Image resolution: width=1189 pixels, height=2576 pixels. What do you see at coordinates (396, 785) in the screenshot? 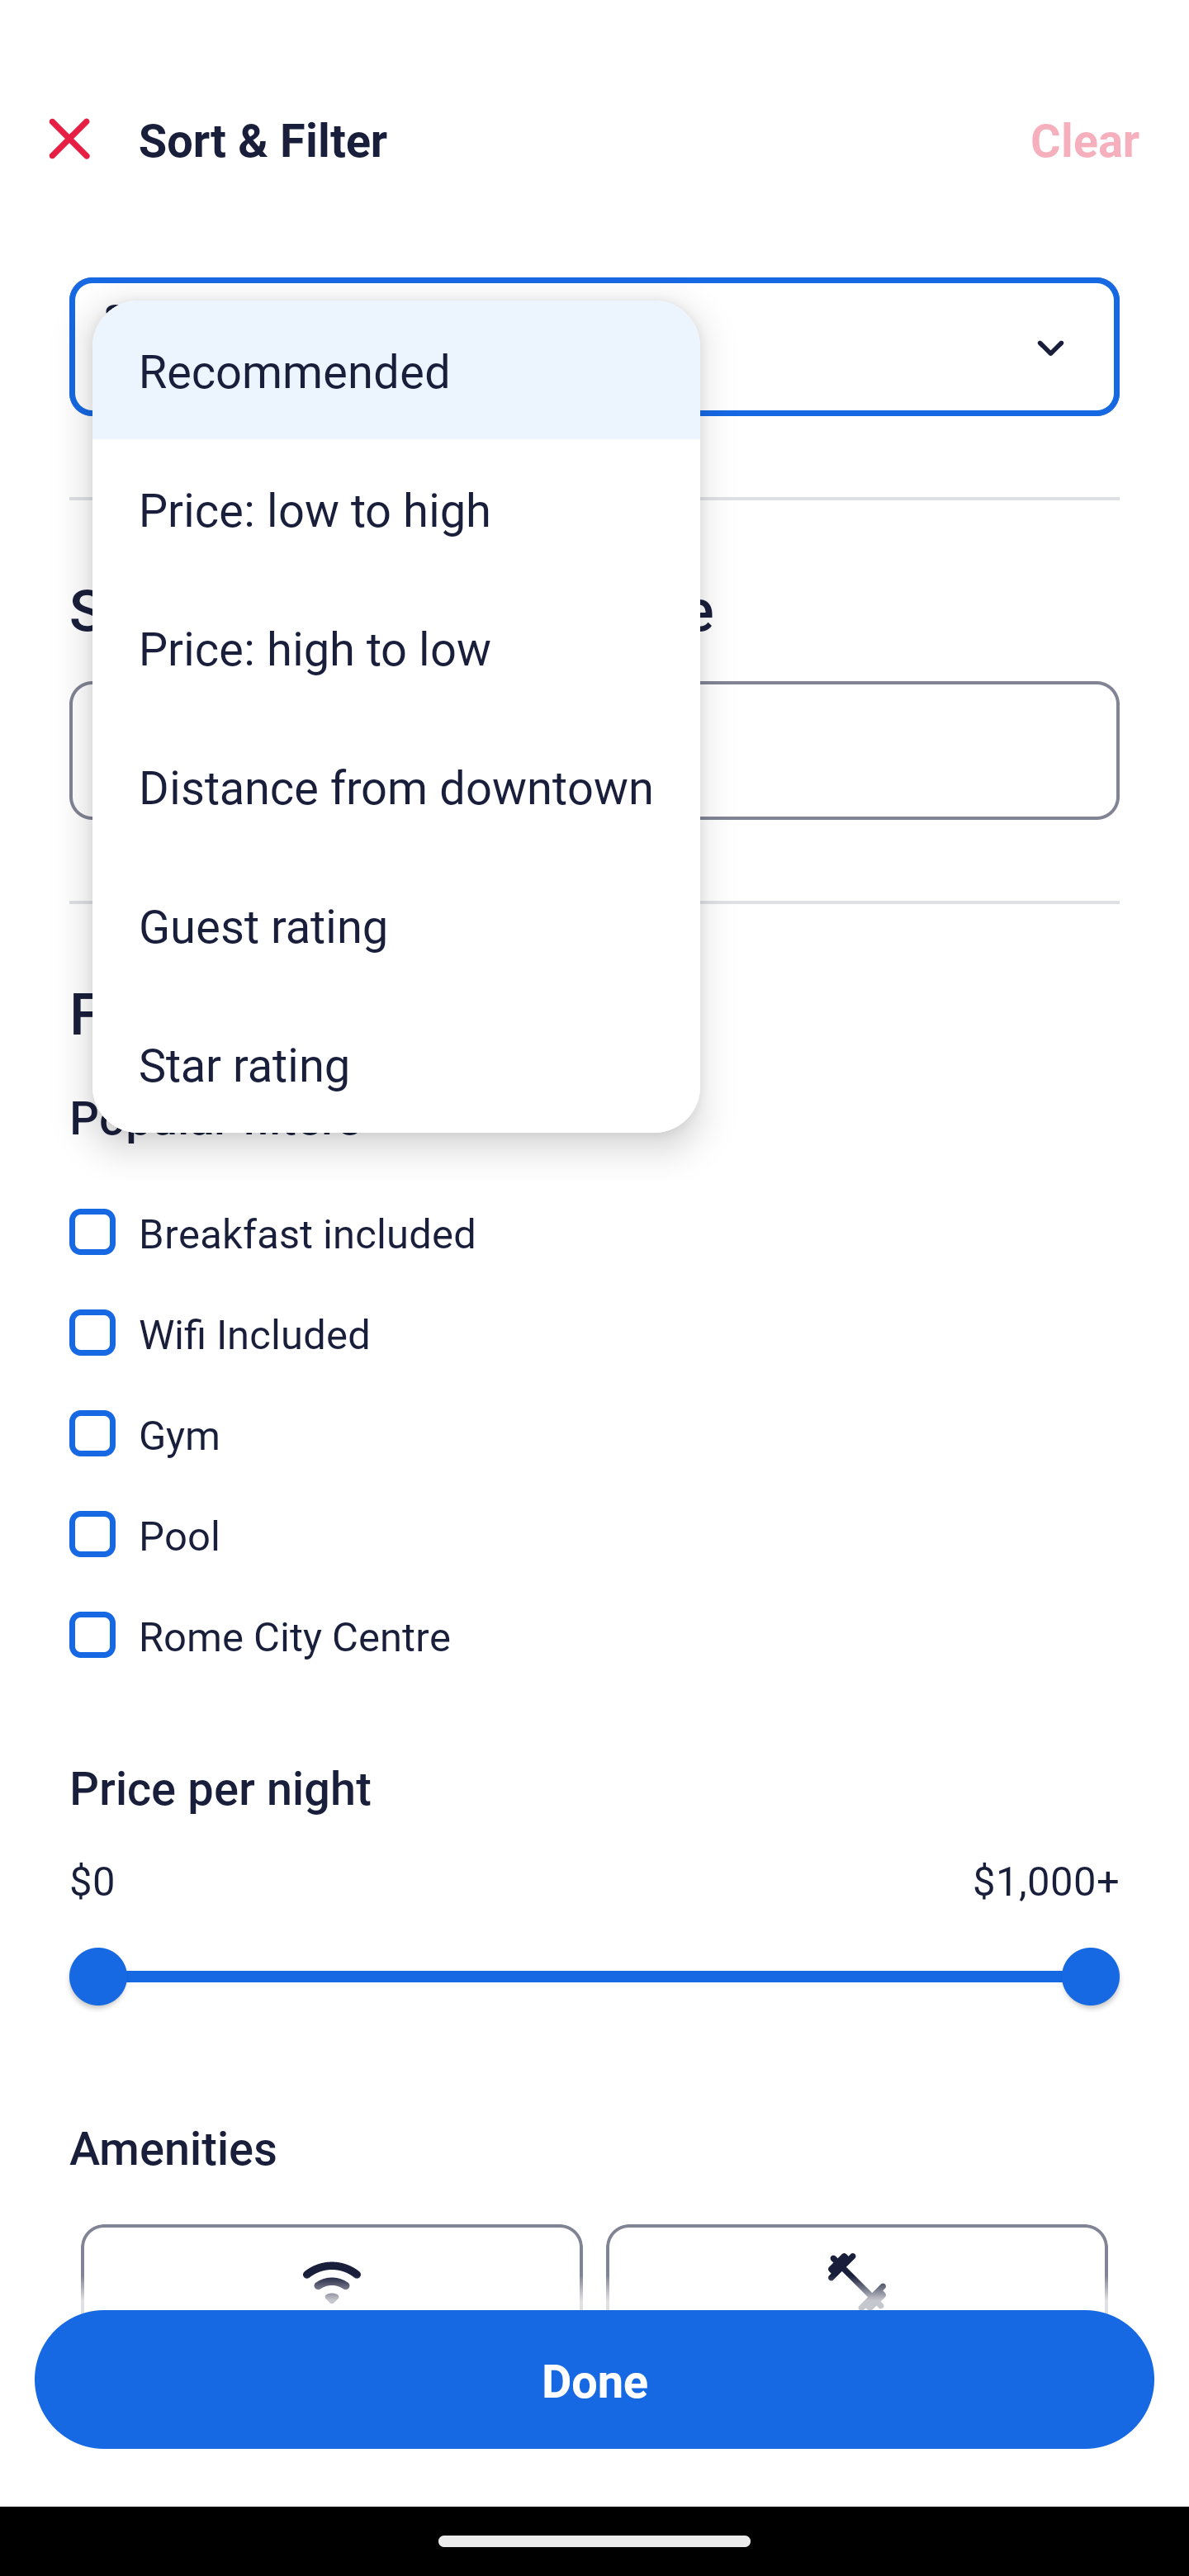
I see `Distance from downtown` at bounding box center [396, 785].